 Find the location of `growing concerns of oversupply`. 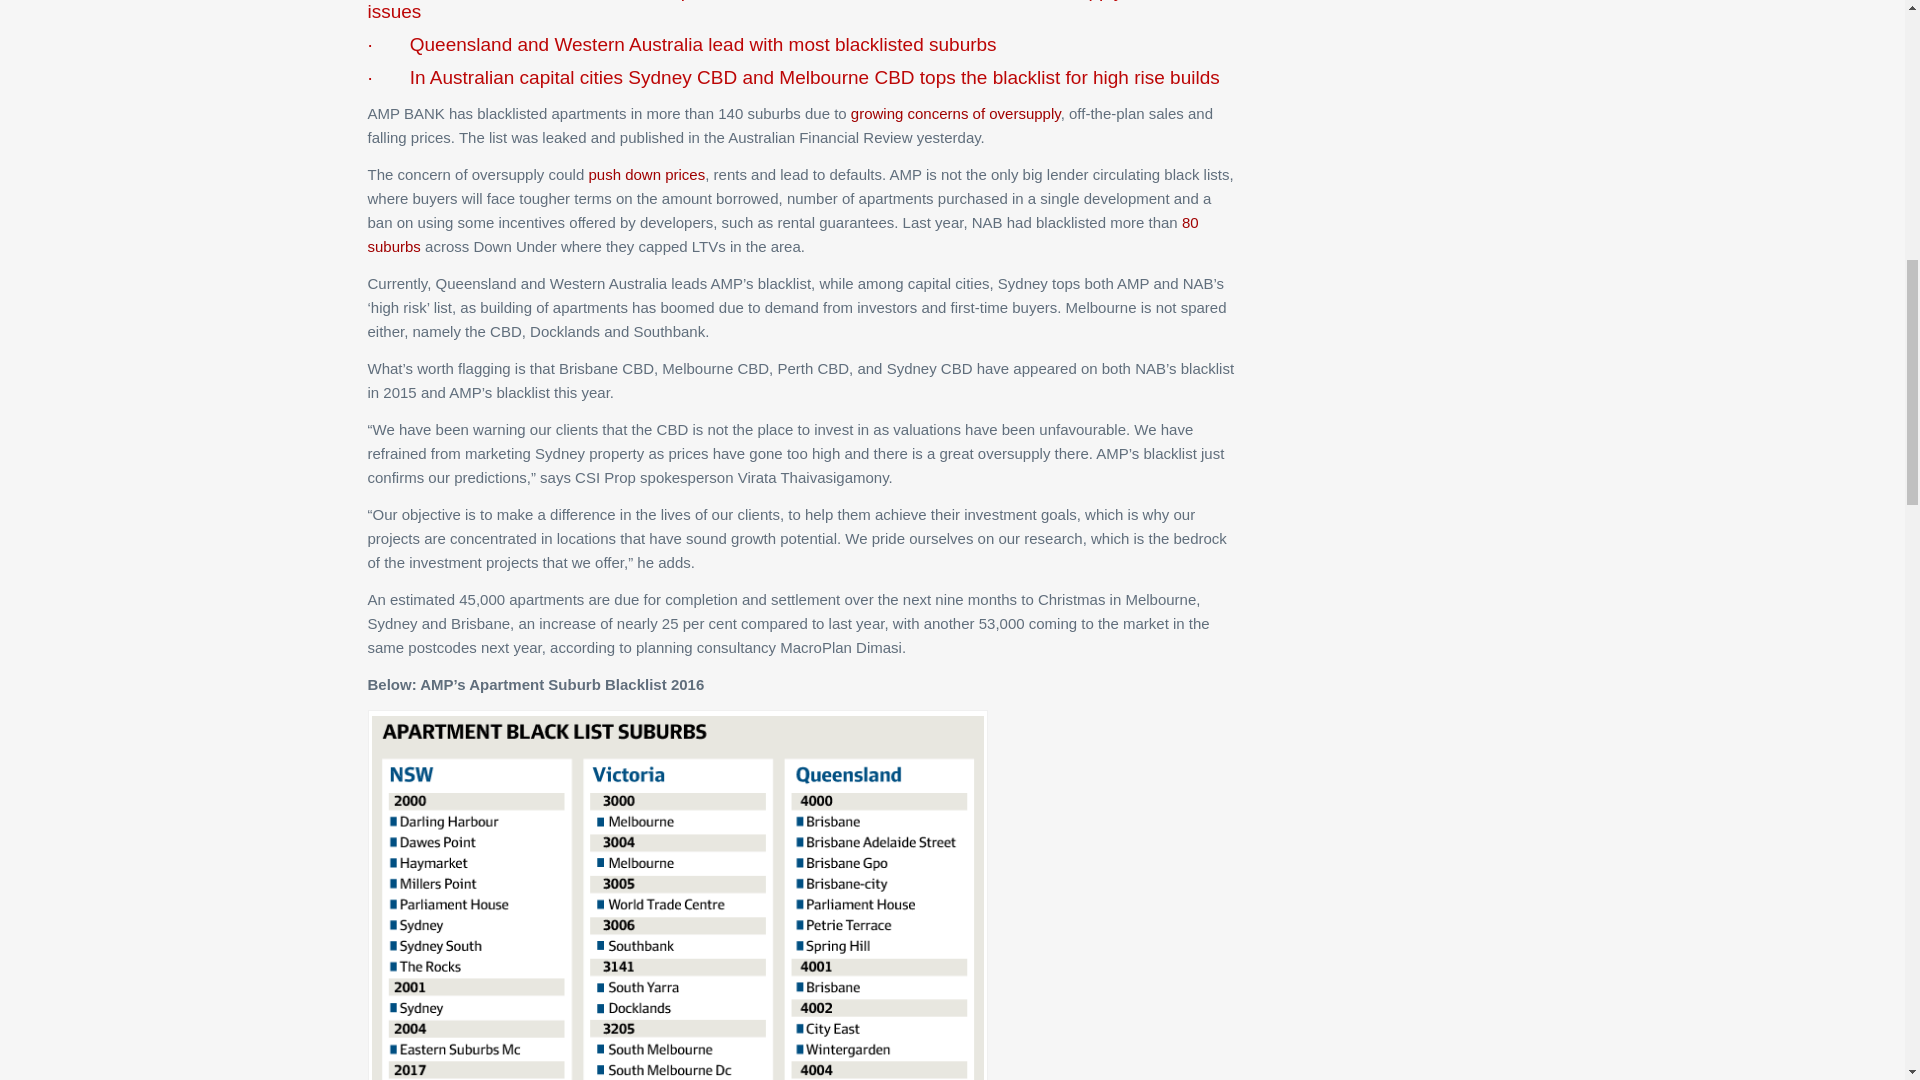

growing concerns of oversupply is located at coordinates (956, 113).